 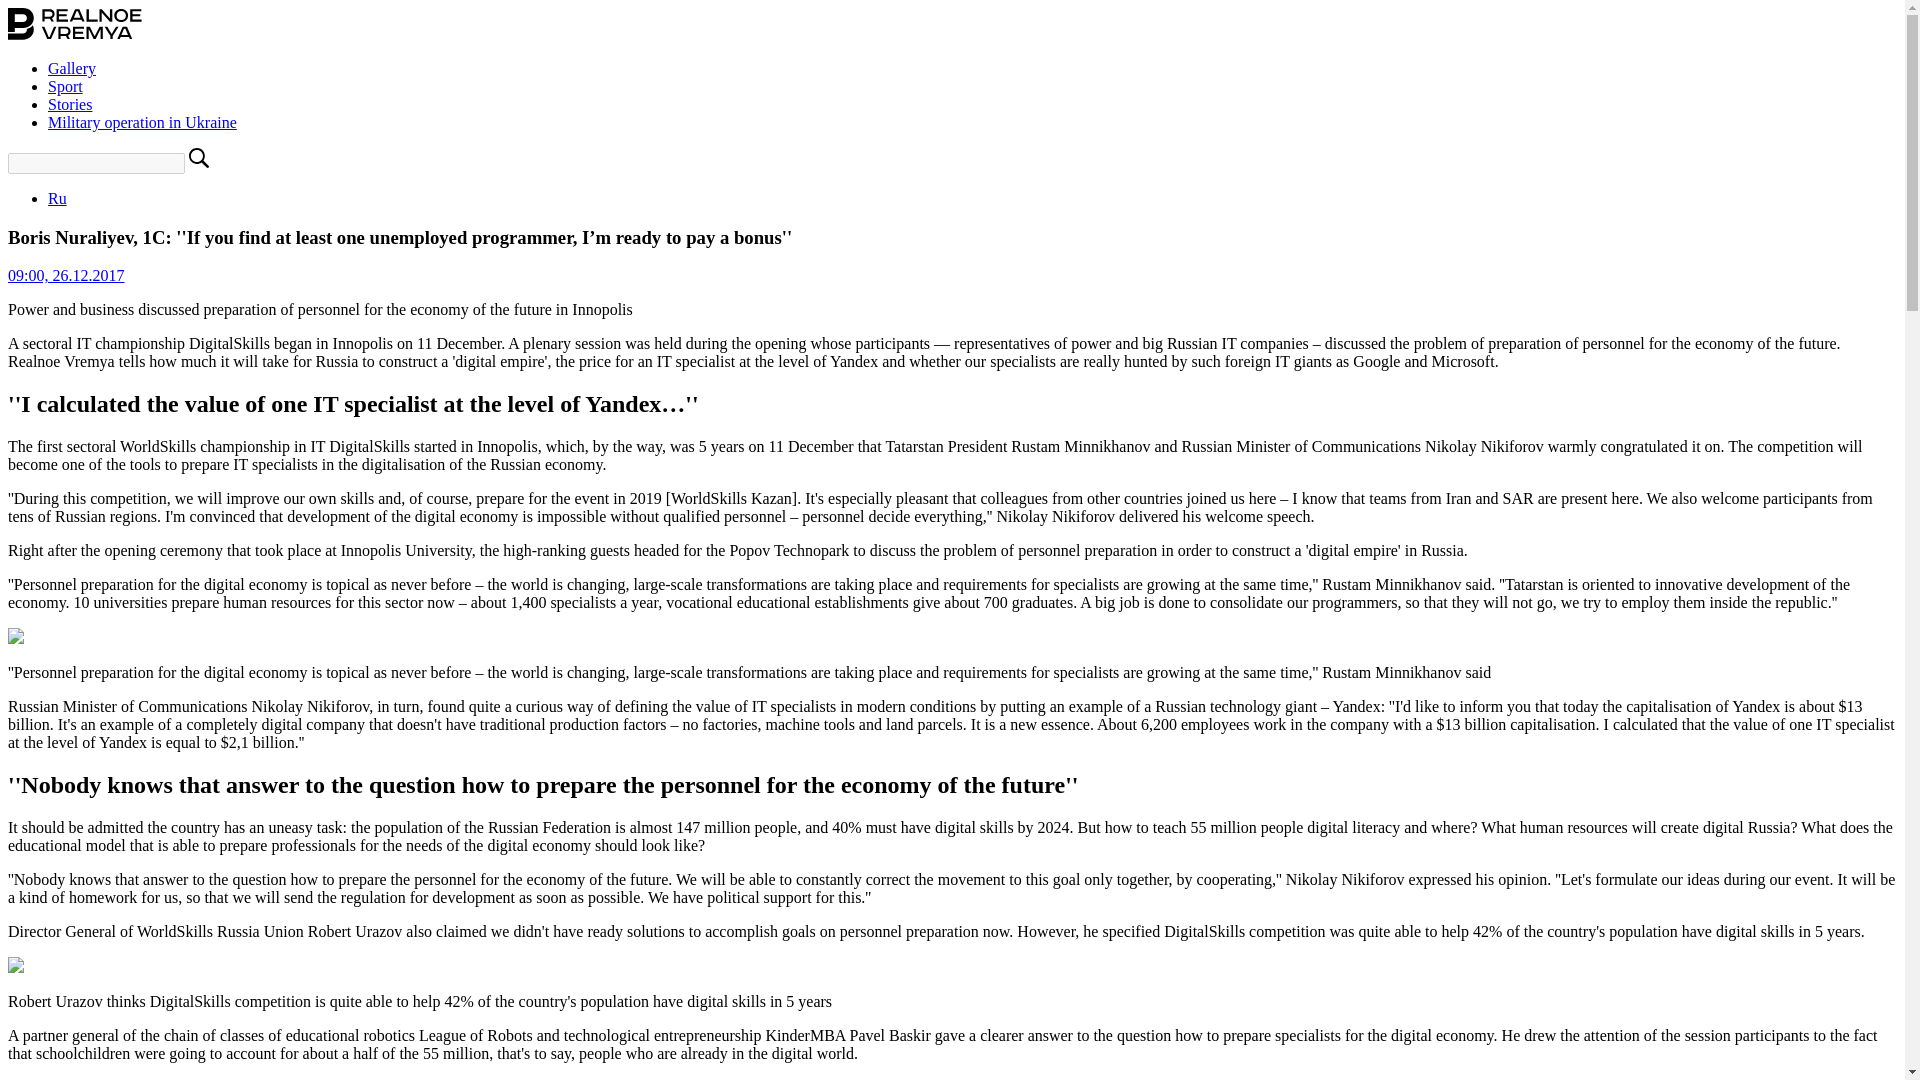 I want to click on Gallery, so click(x=72, y=68).